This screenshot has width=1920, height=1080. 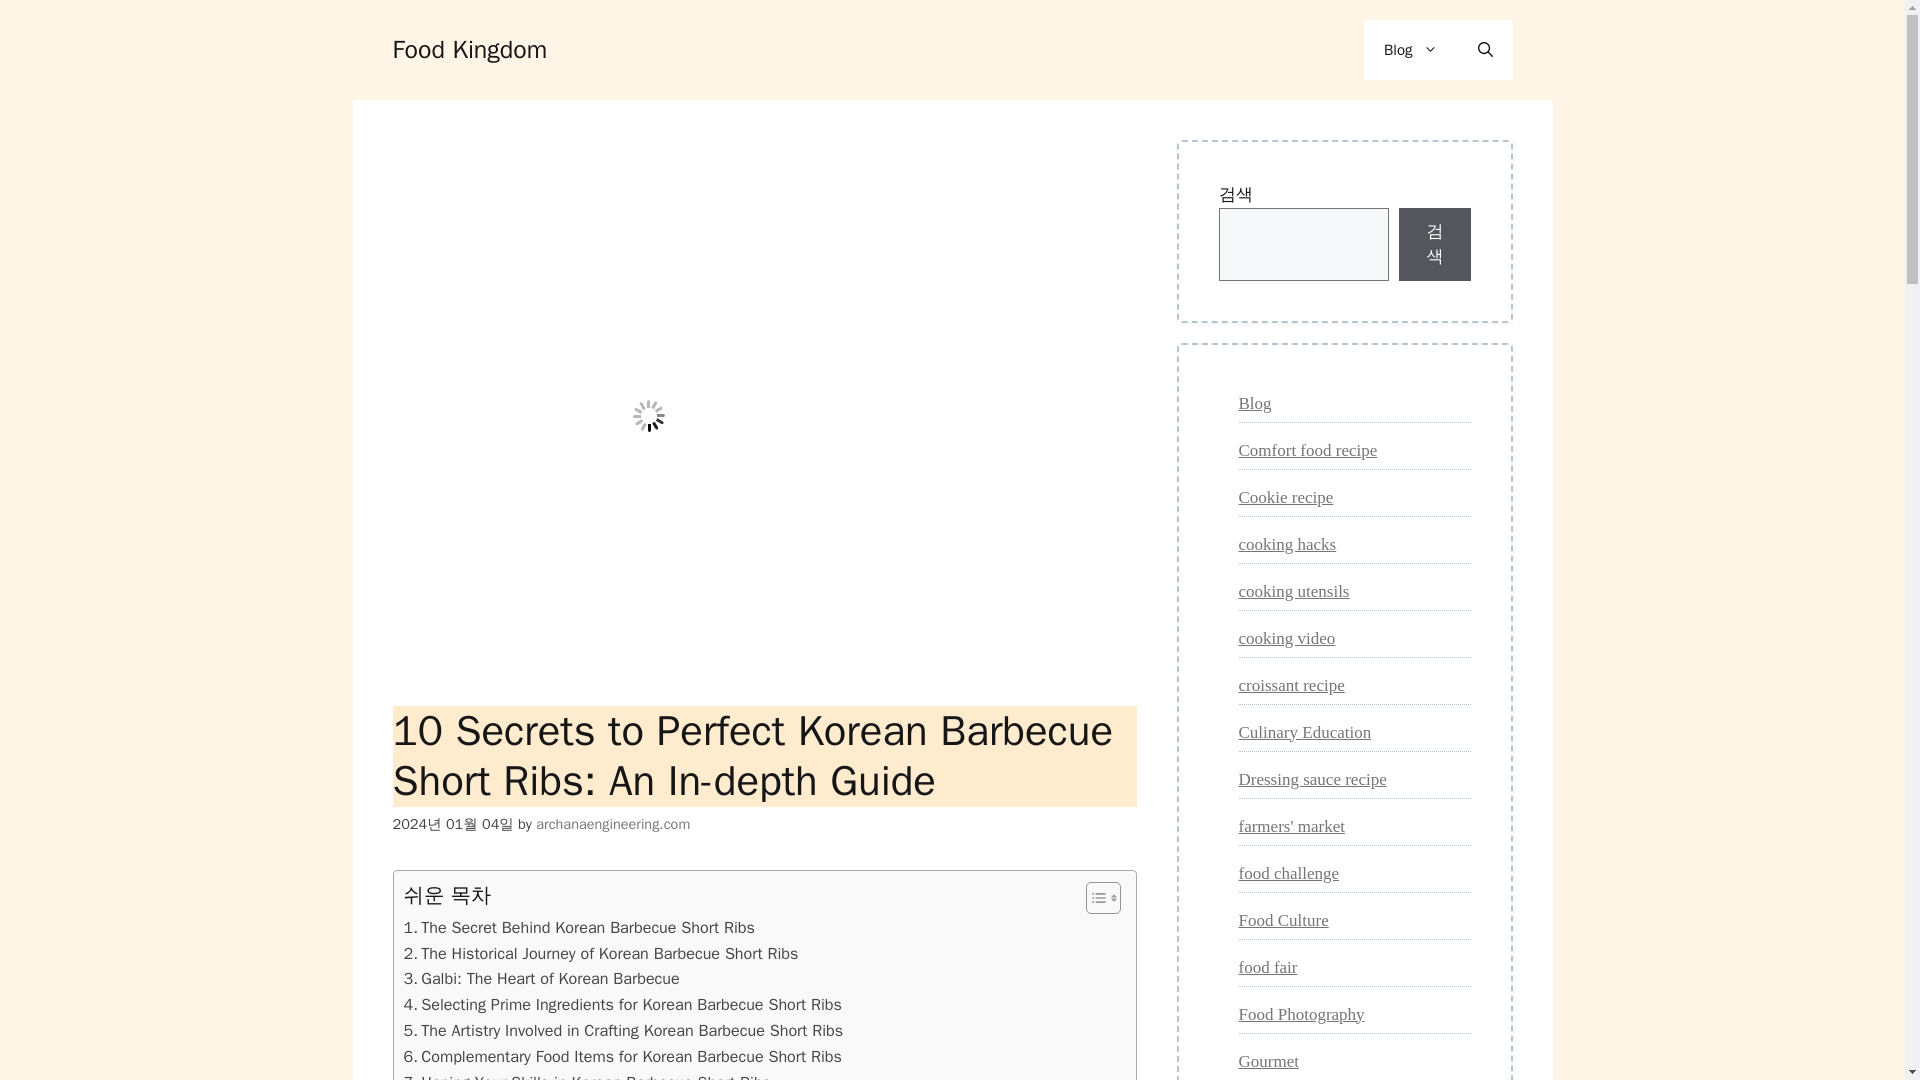 I want to click on Comfort food recipe, so click(x=1307, y=449).